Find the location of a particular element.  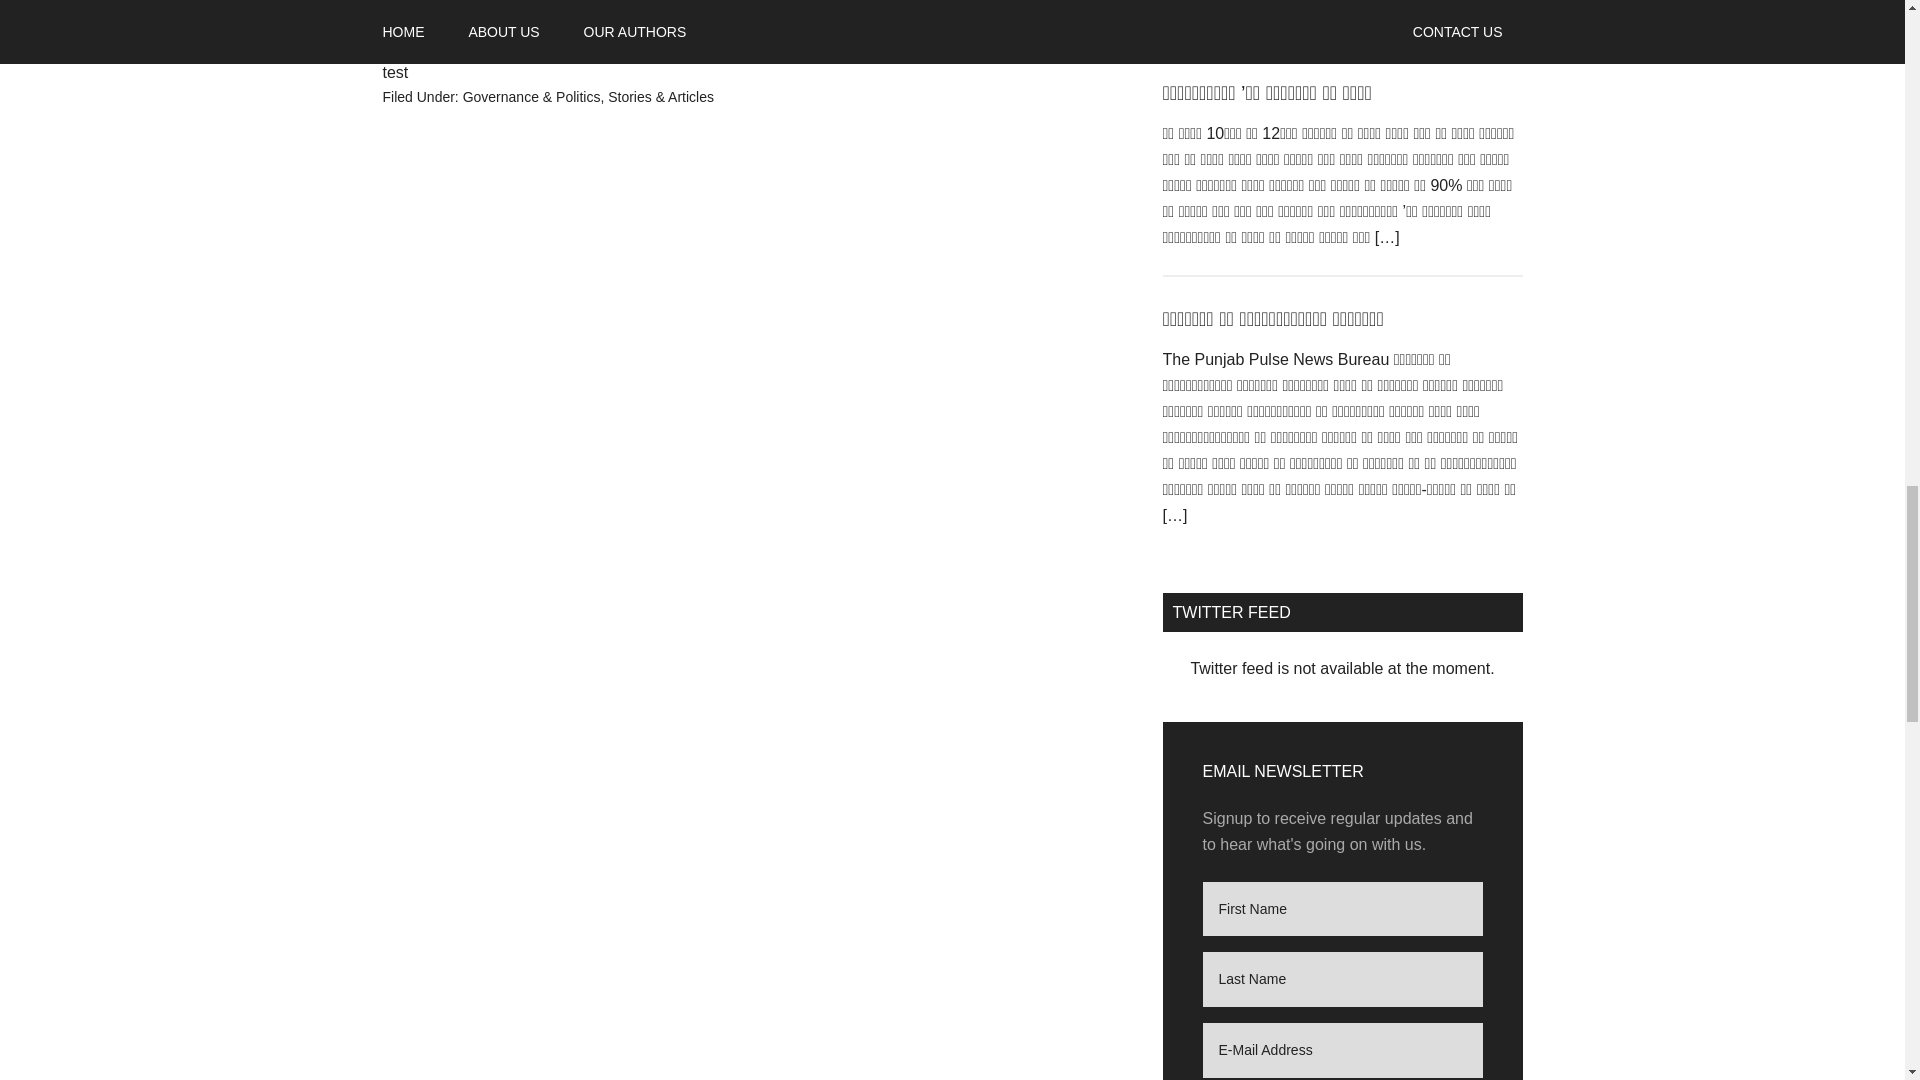

Facebook is located at coordinates (401, 40).